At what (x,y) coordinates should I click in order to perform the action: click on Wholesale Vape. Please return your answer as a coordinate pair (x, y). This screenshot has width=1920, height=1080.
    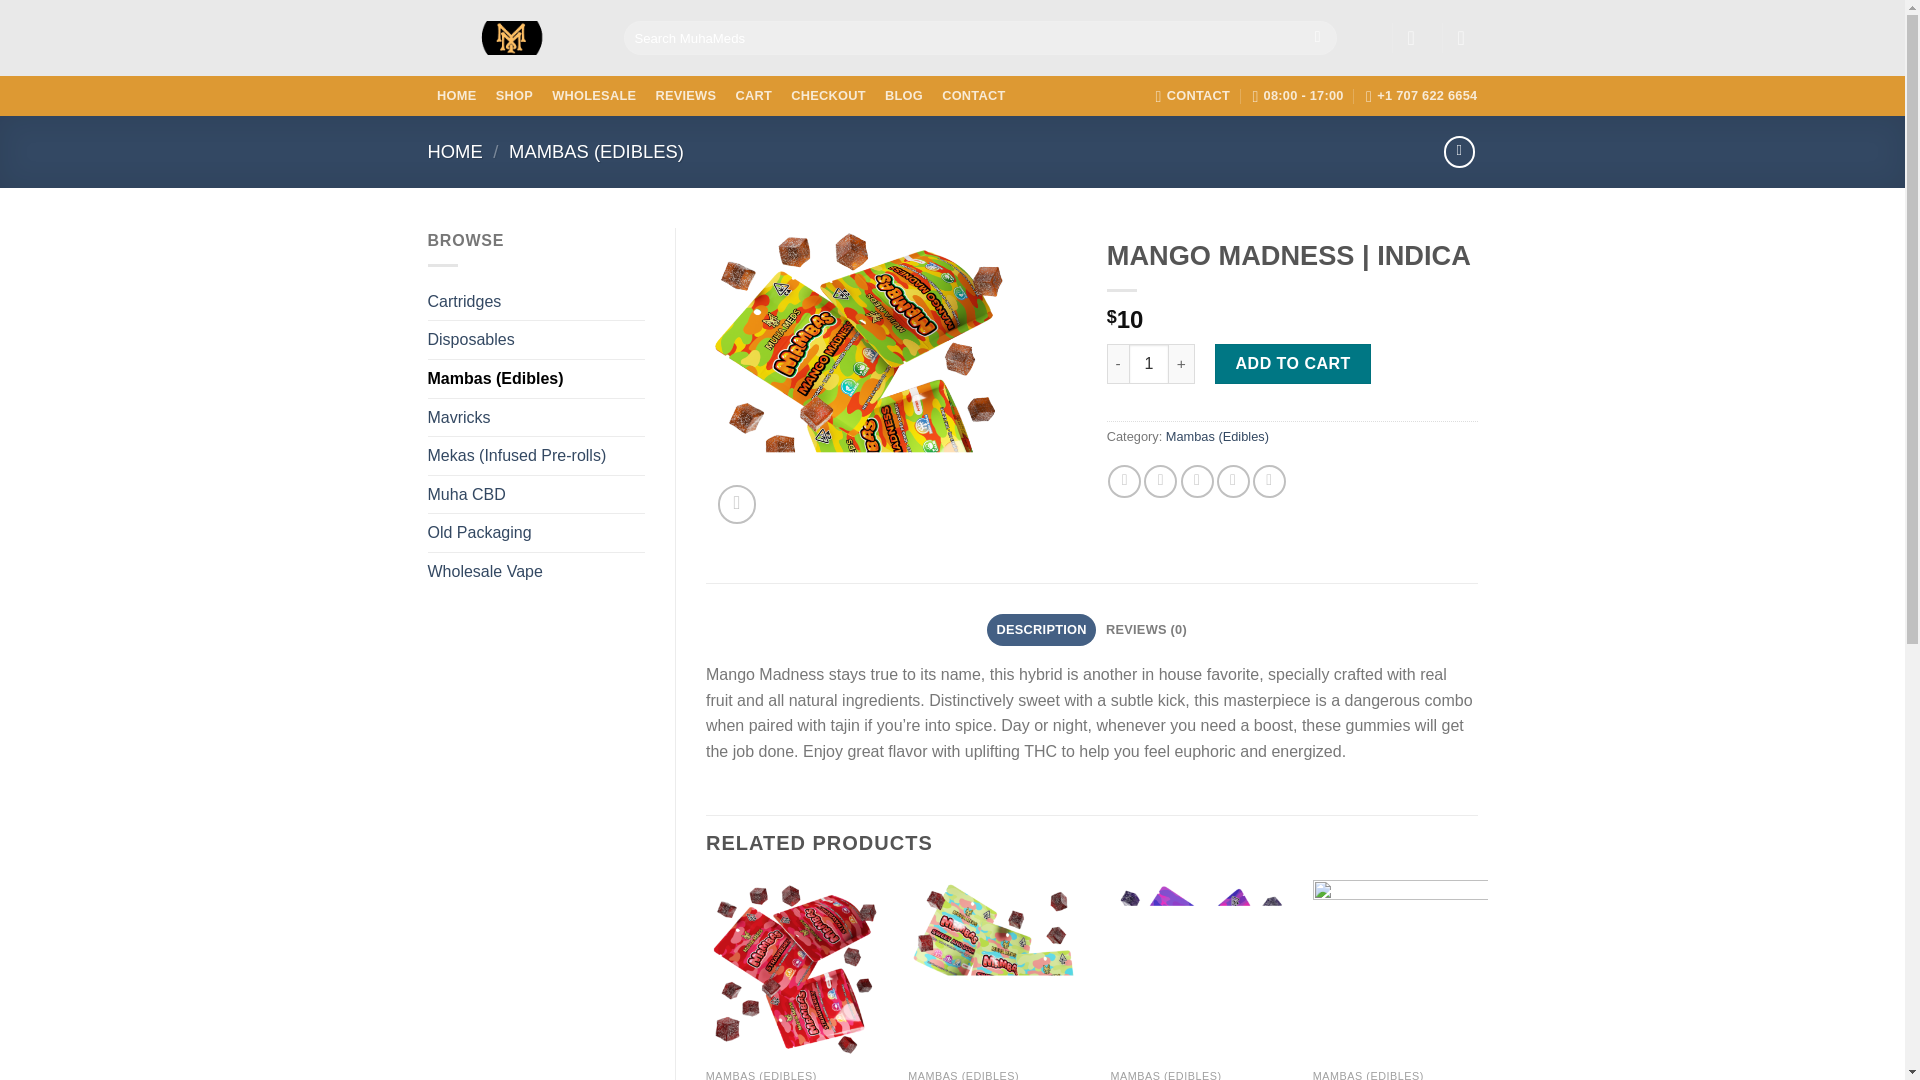
    Looking at the image, I should click on (536, 571).